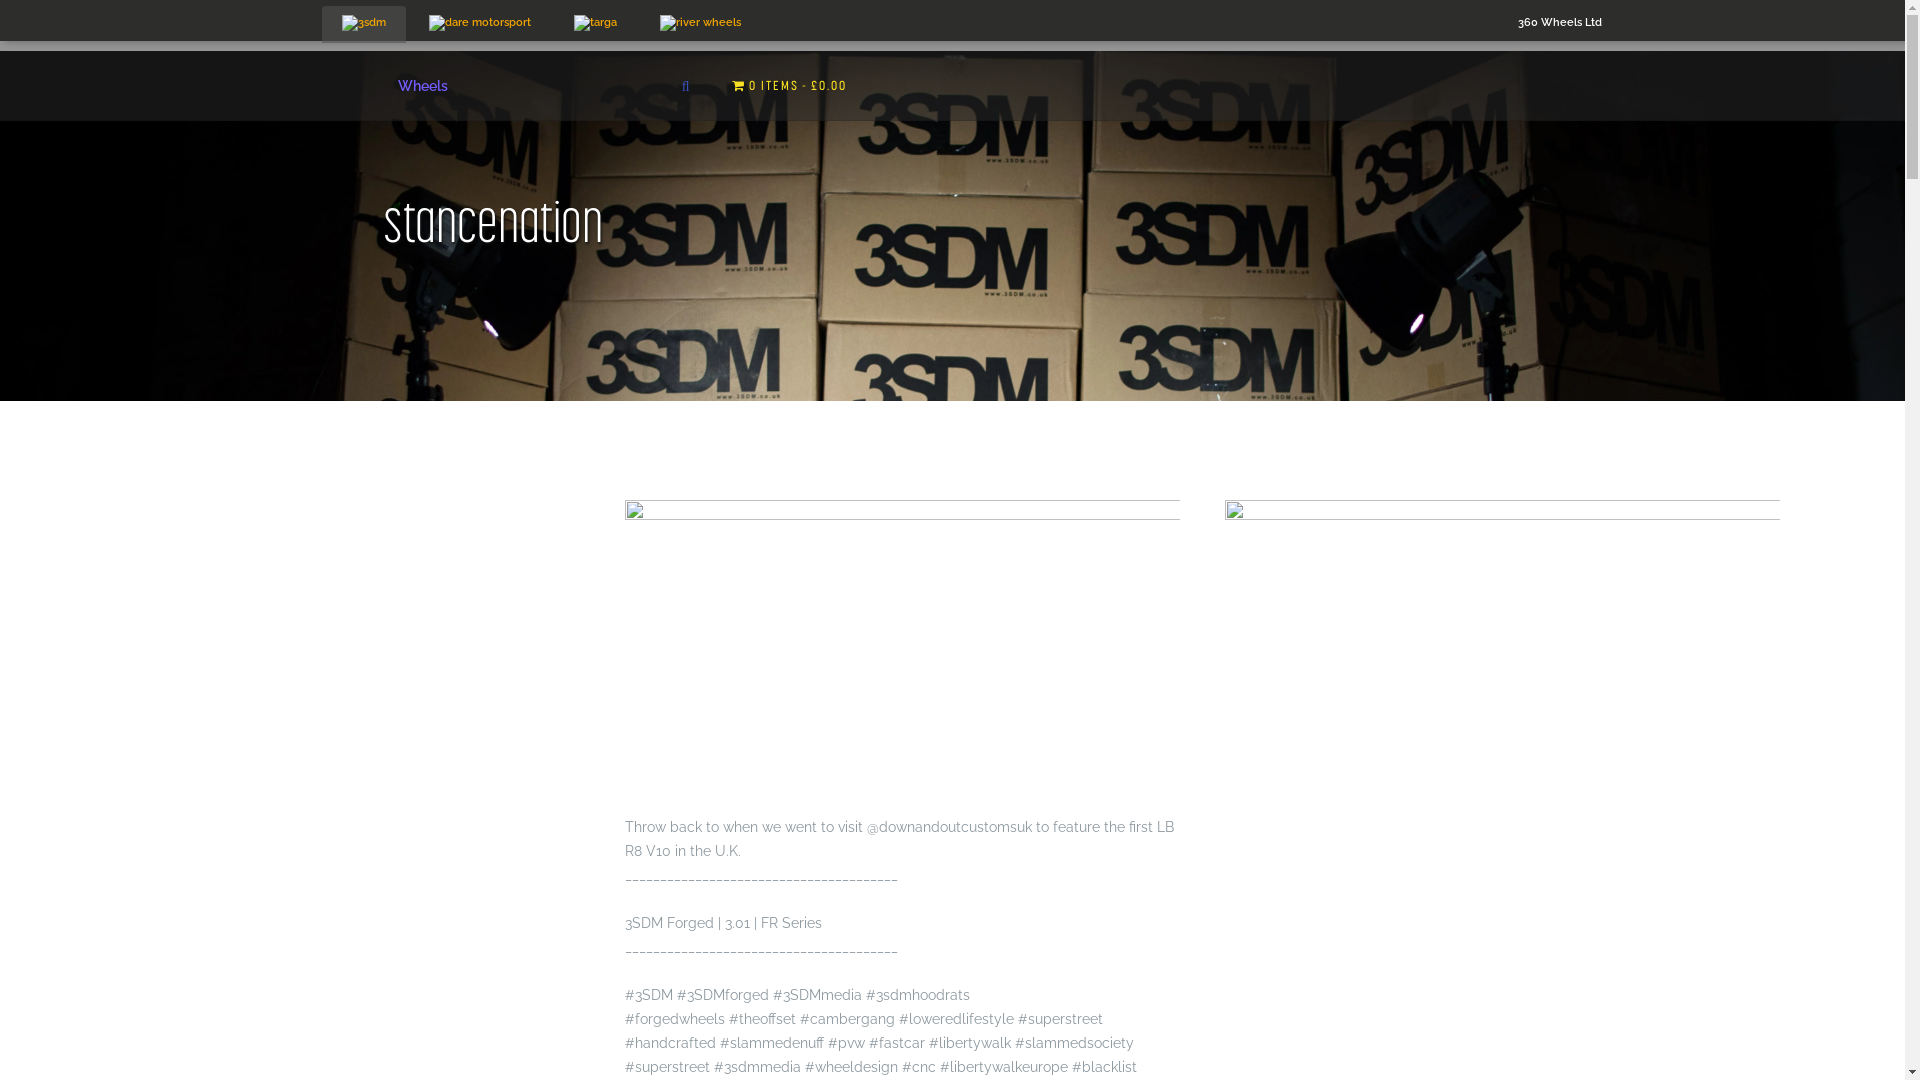  What do you see at coordinates (1280, 32) in the screenshot?
I see `CONTACT` at bounding box center [1280, 32].